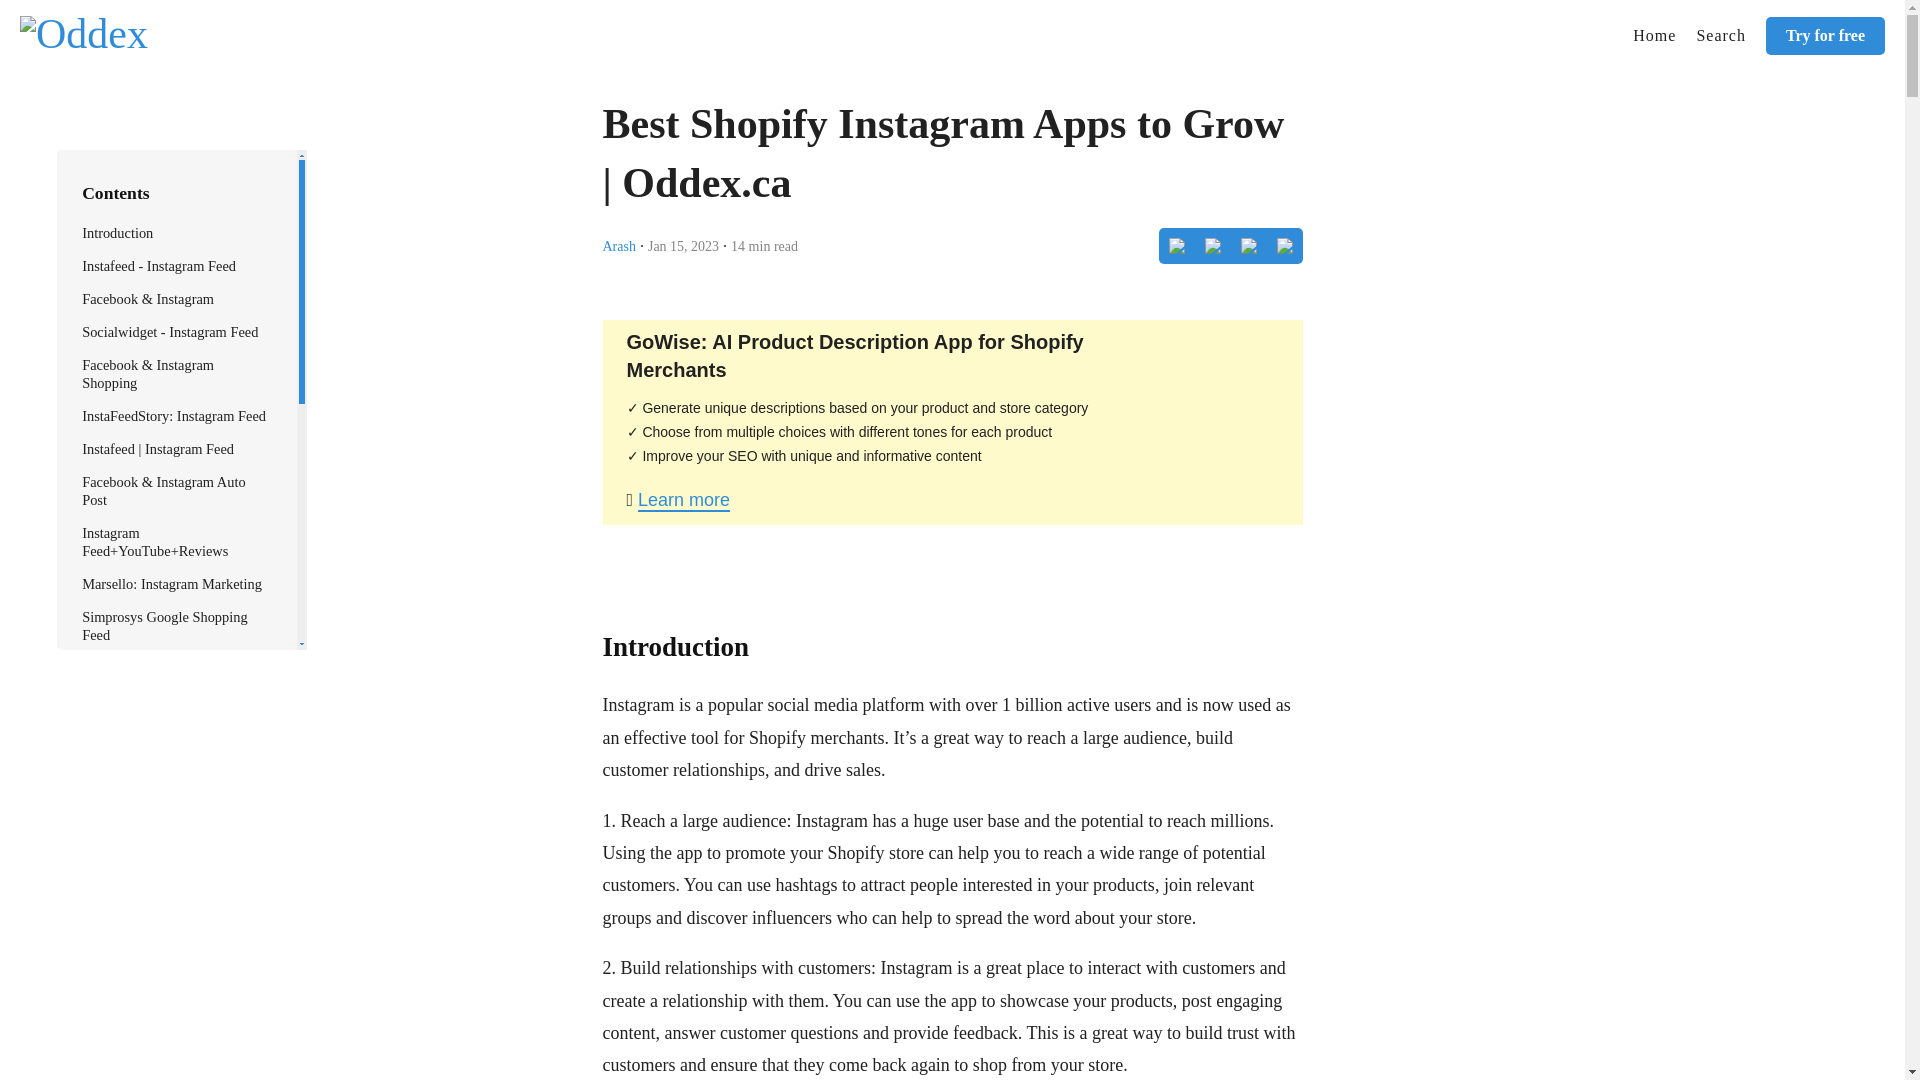 This screenshot has height=1080, width=1920. Describe the element at coordinates (166, 953) in the screenshot. I see `Instagram Stories Like Menu` at that location.